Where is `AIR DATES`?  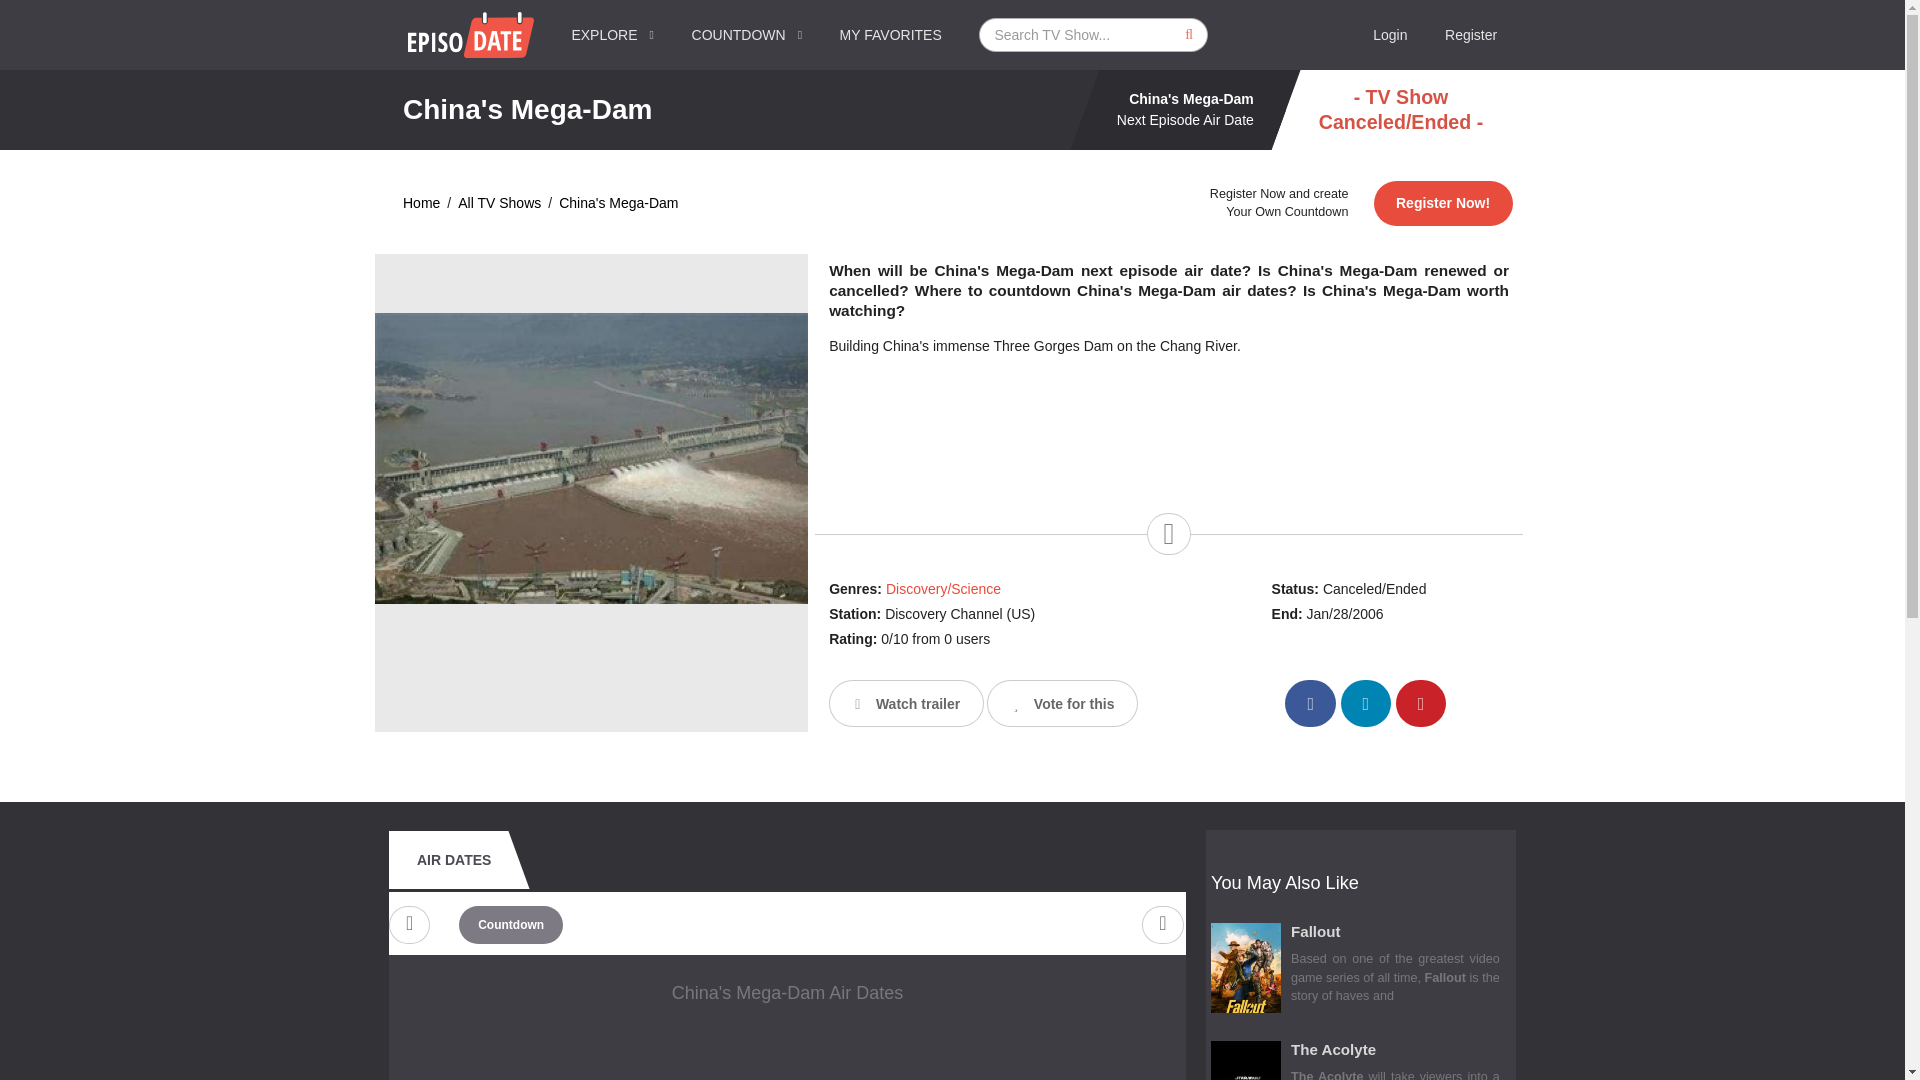 AIR DATES is located at coordinates (454, 859).